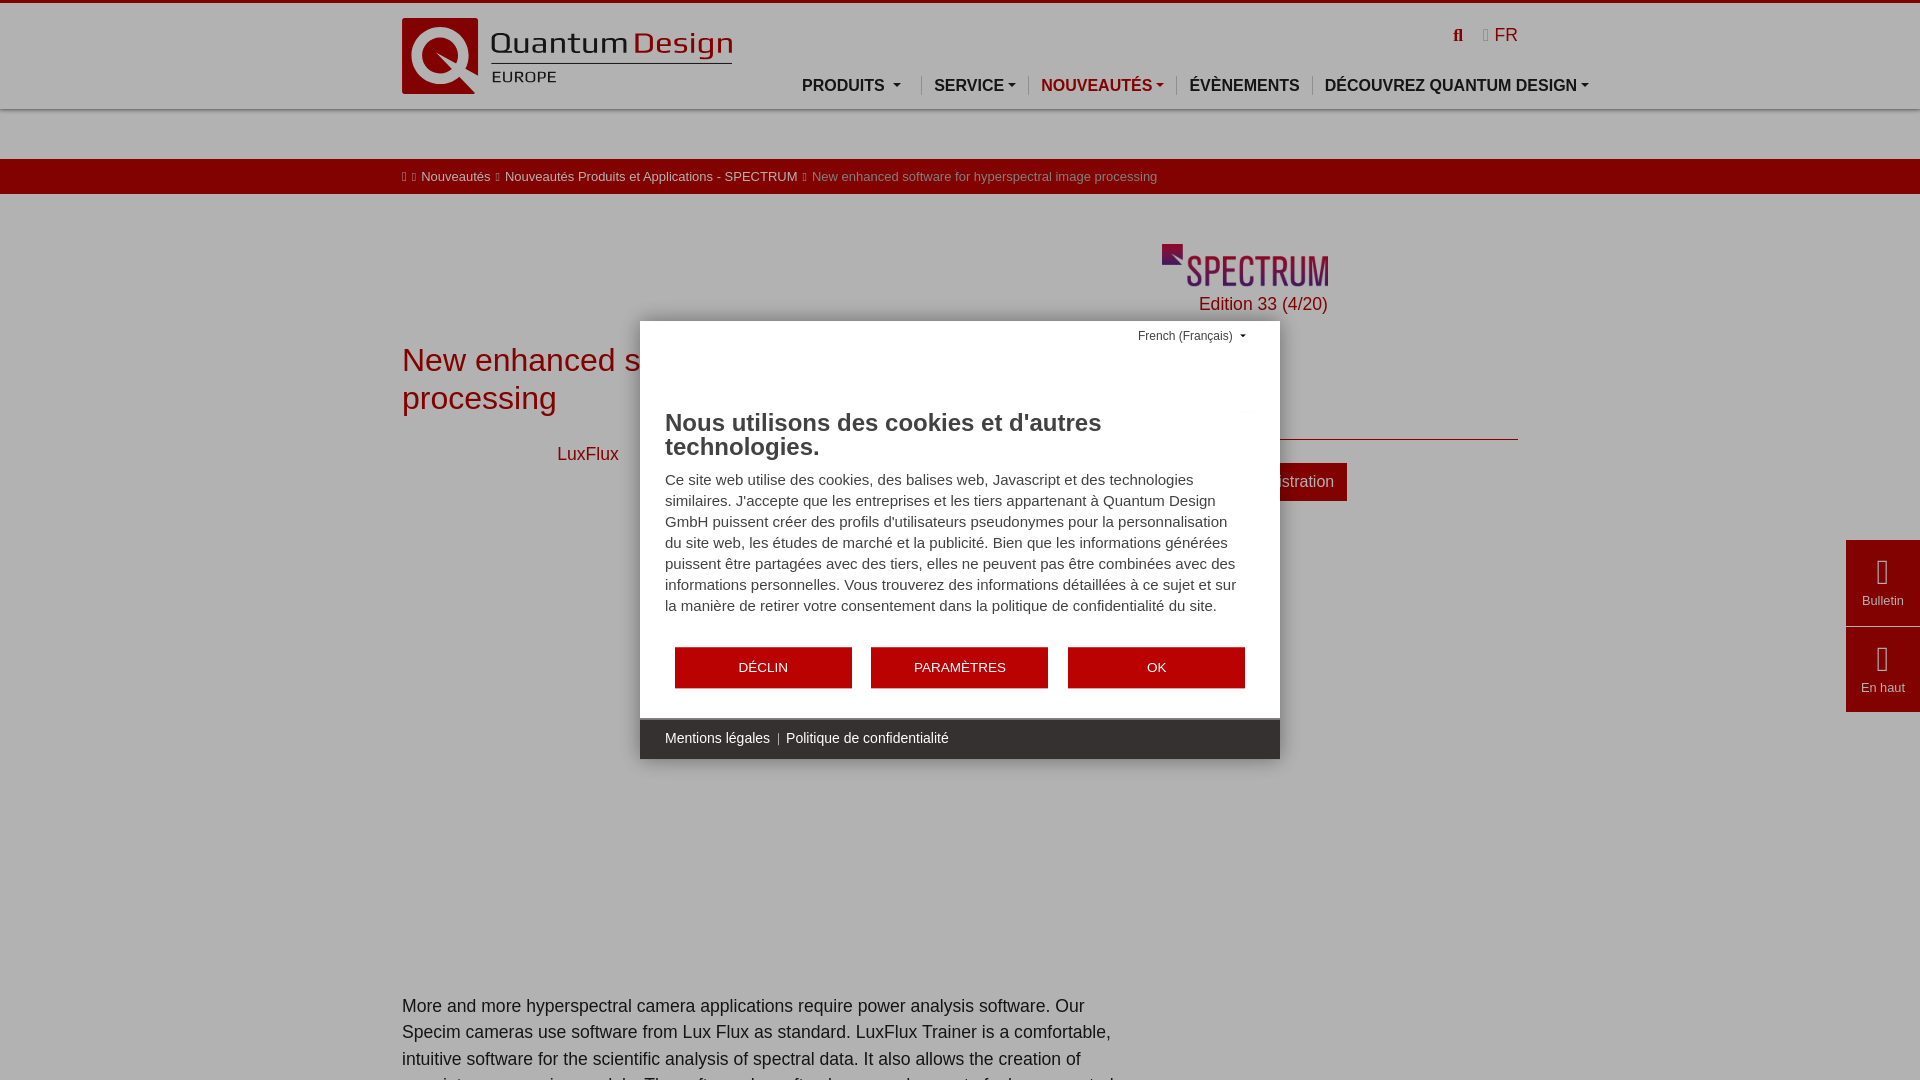 Image resolution: width=1920 pixels, height=1080 pixels. I want to click on Langue, so click(1500, 34).